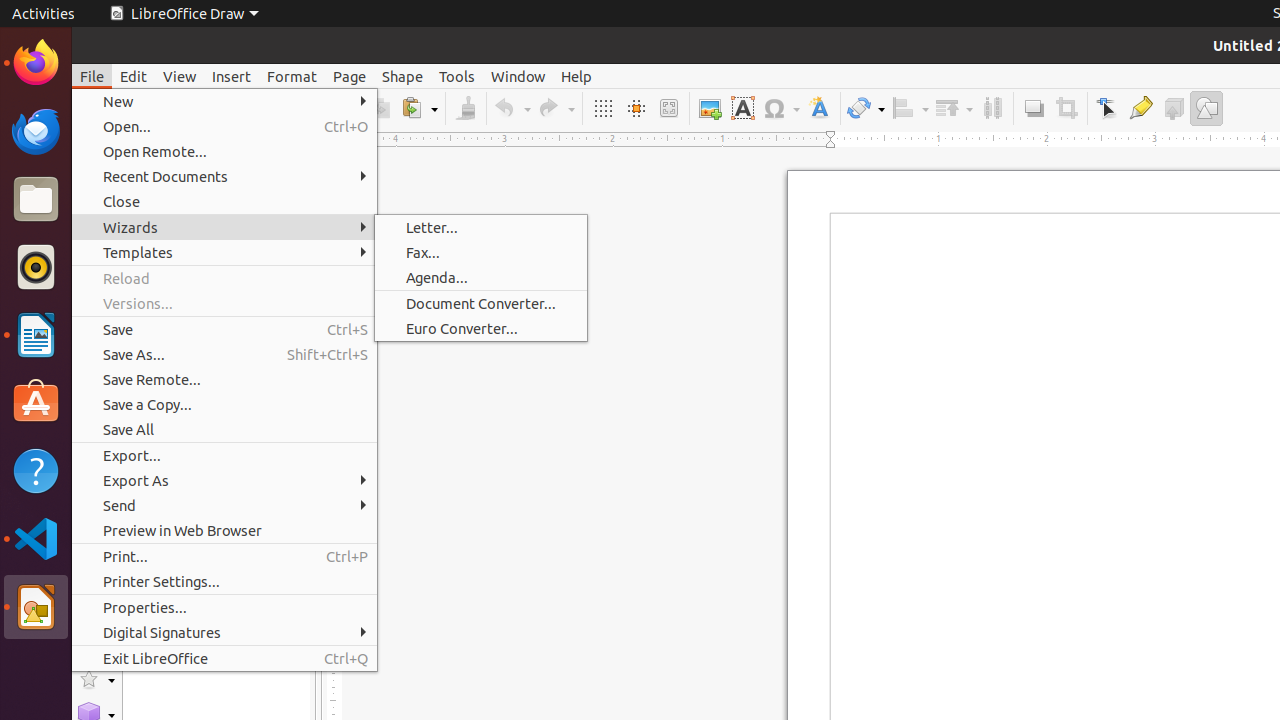  Describe the element at coordinates (992, 108) in the screenshot. I see `Distribution` at that location.